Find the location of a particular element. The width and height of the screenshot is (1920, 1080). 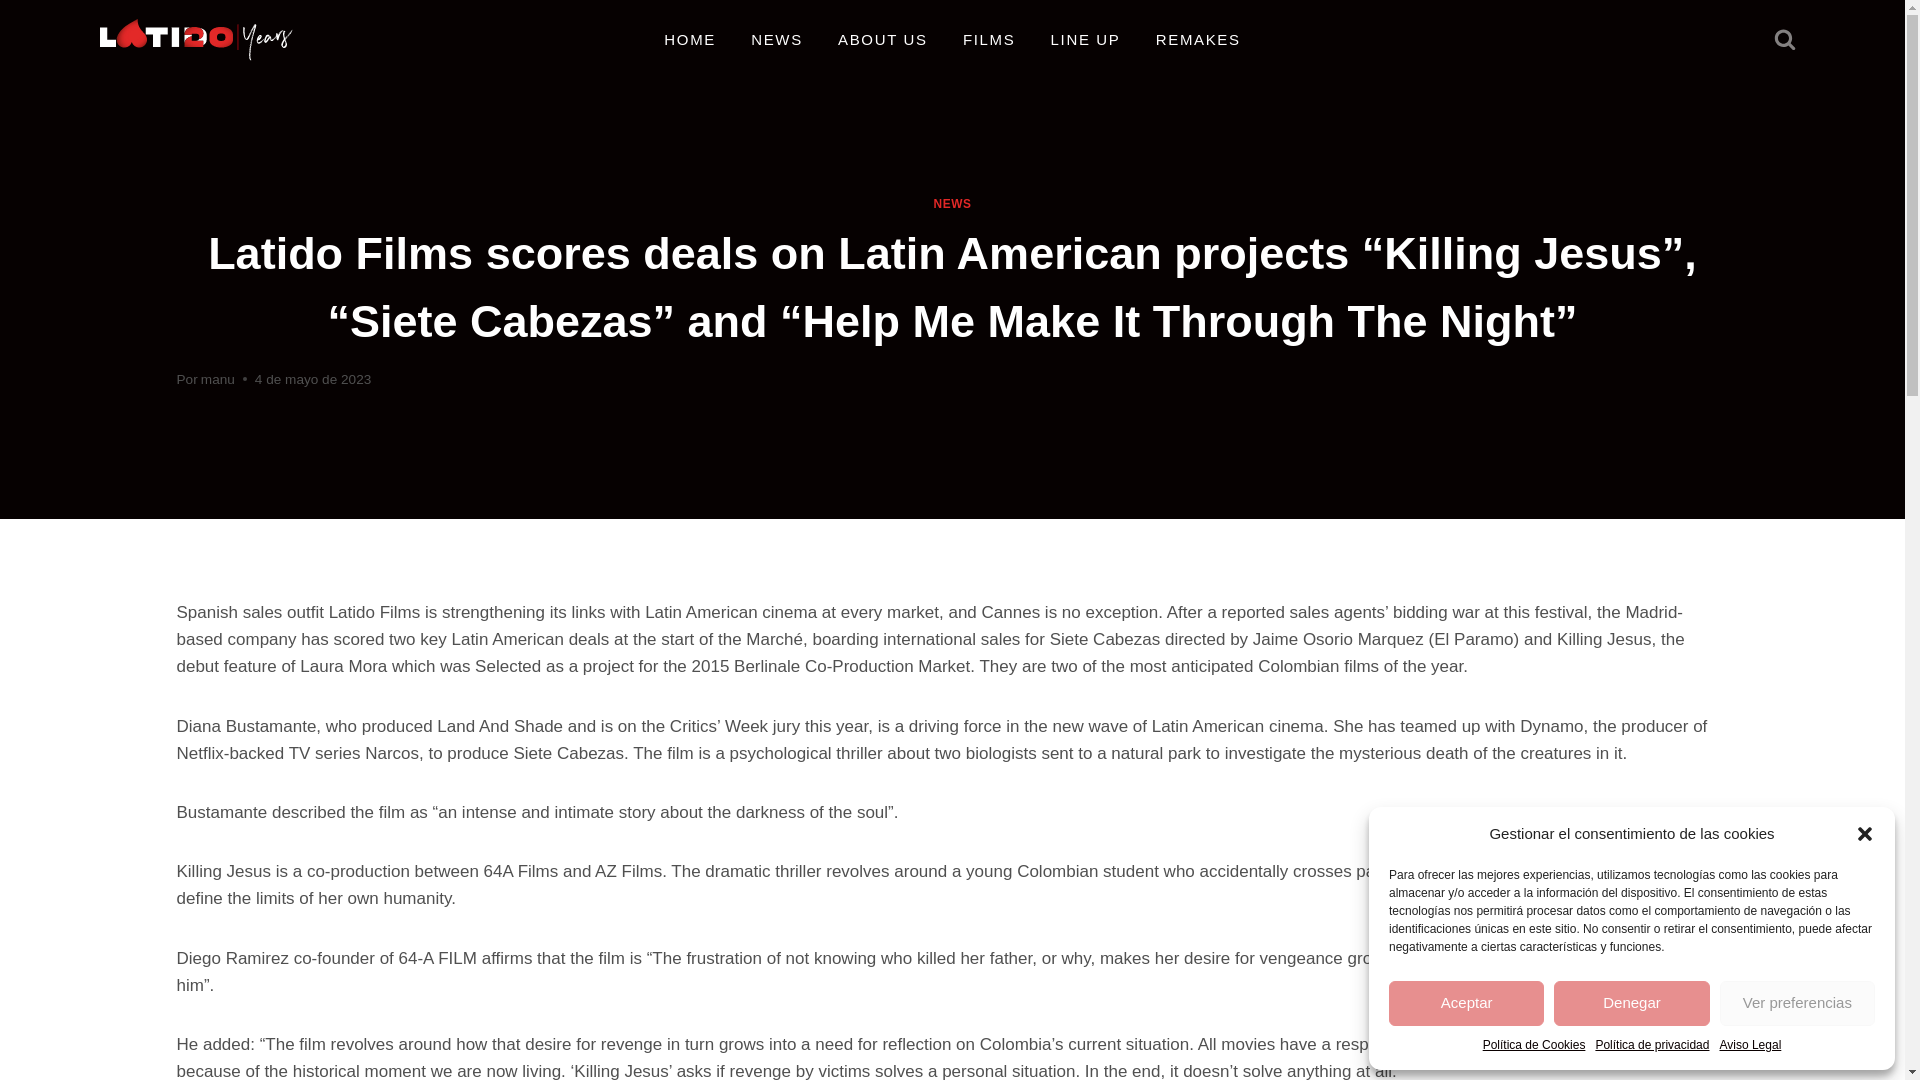

Aviso Legal is located at coordinates (1750, 1045).